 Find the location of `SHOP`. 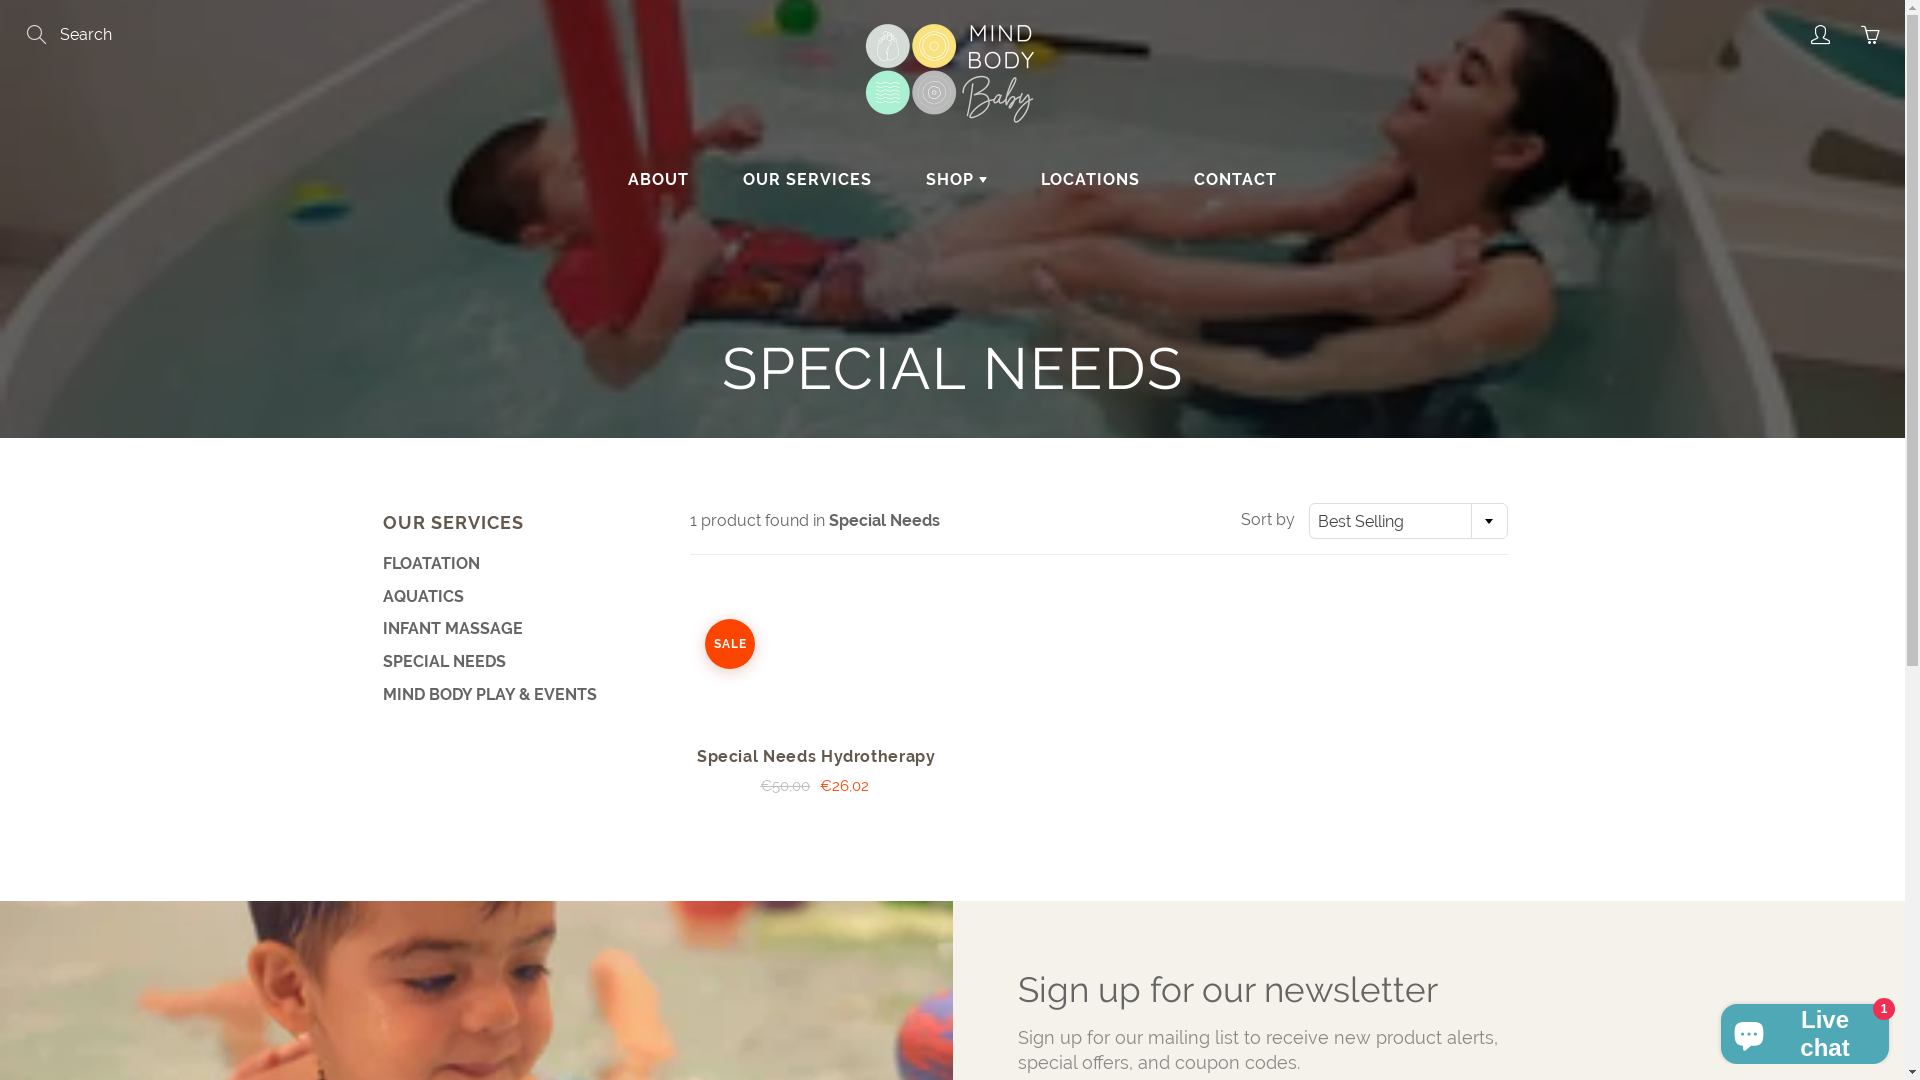

SHOP is located at coordinates (956, 180).